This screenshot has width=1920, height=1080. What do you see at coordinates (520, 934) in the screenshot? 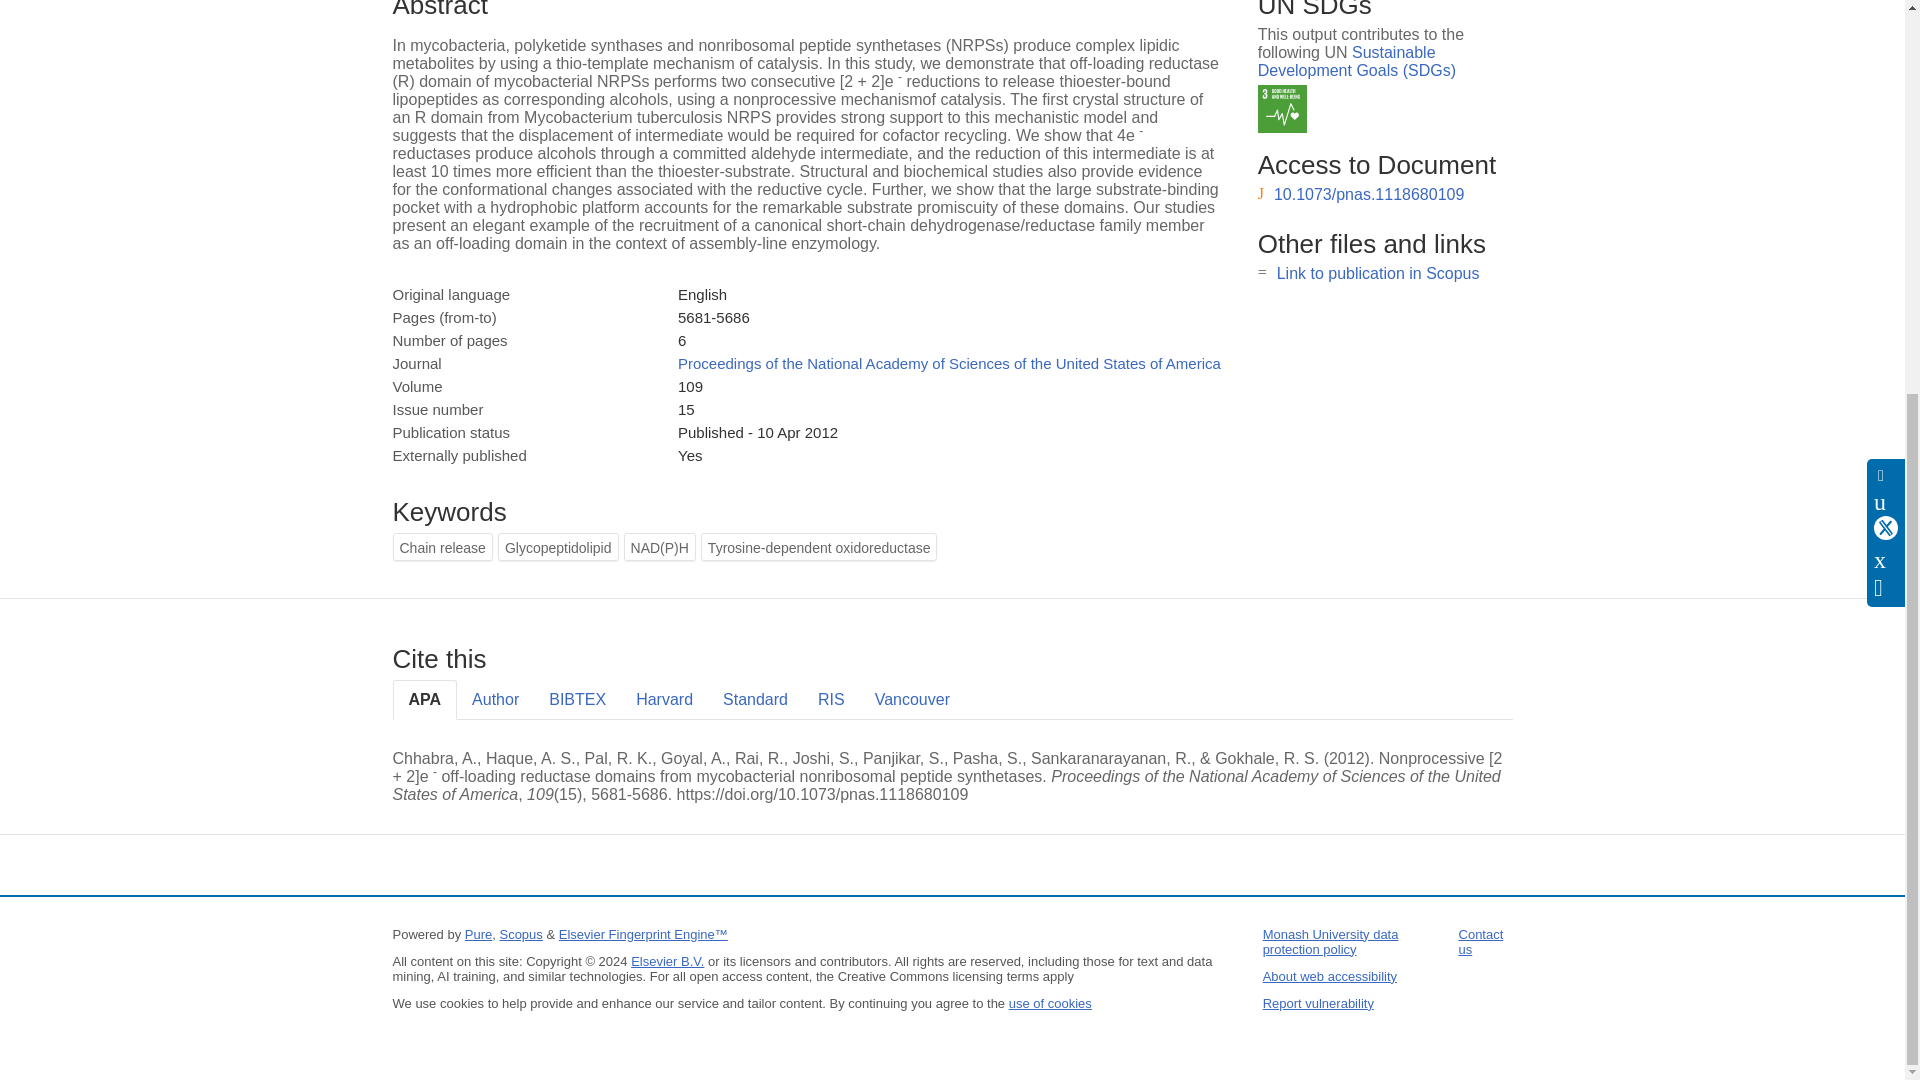
I see `Scopus` at bounding box center [520, 934].